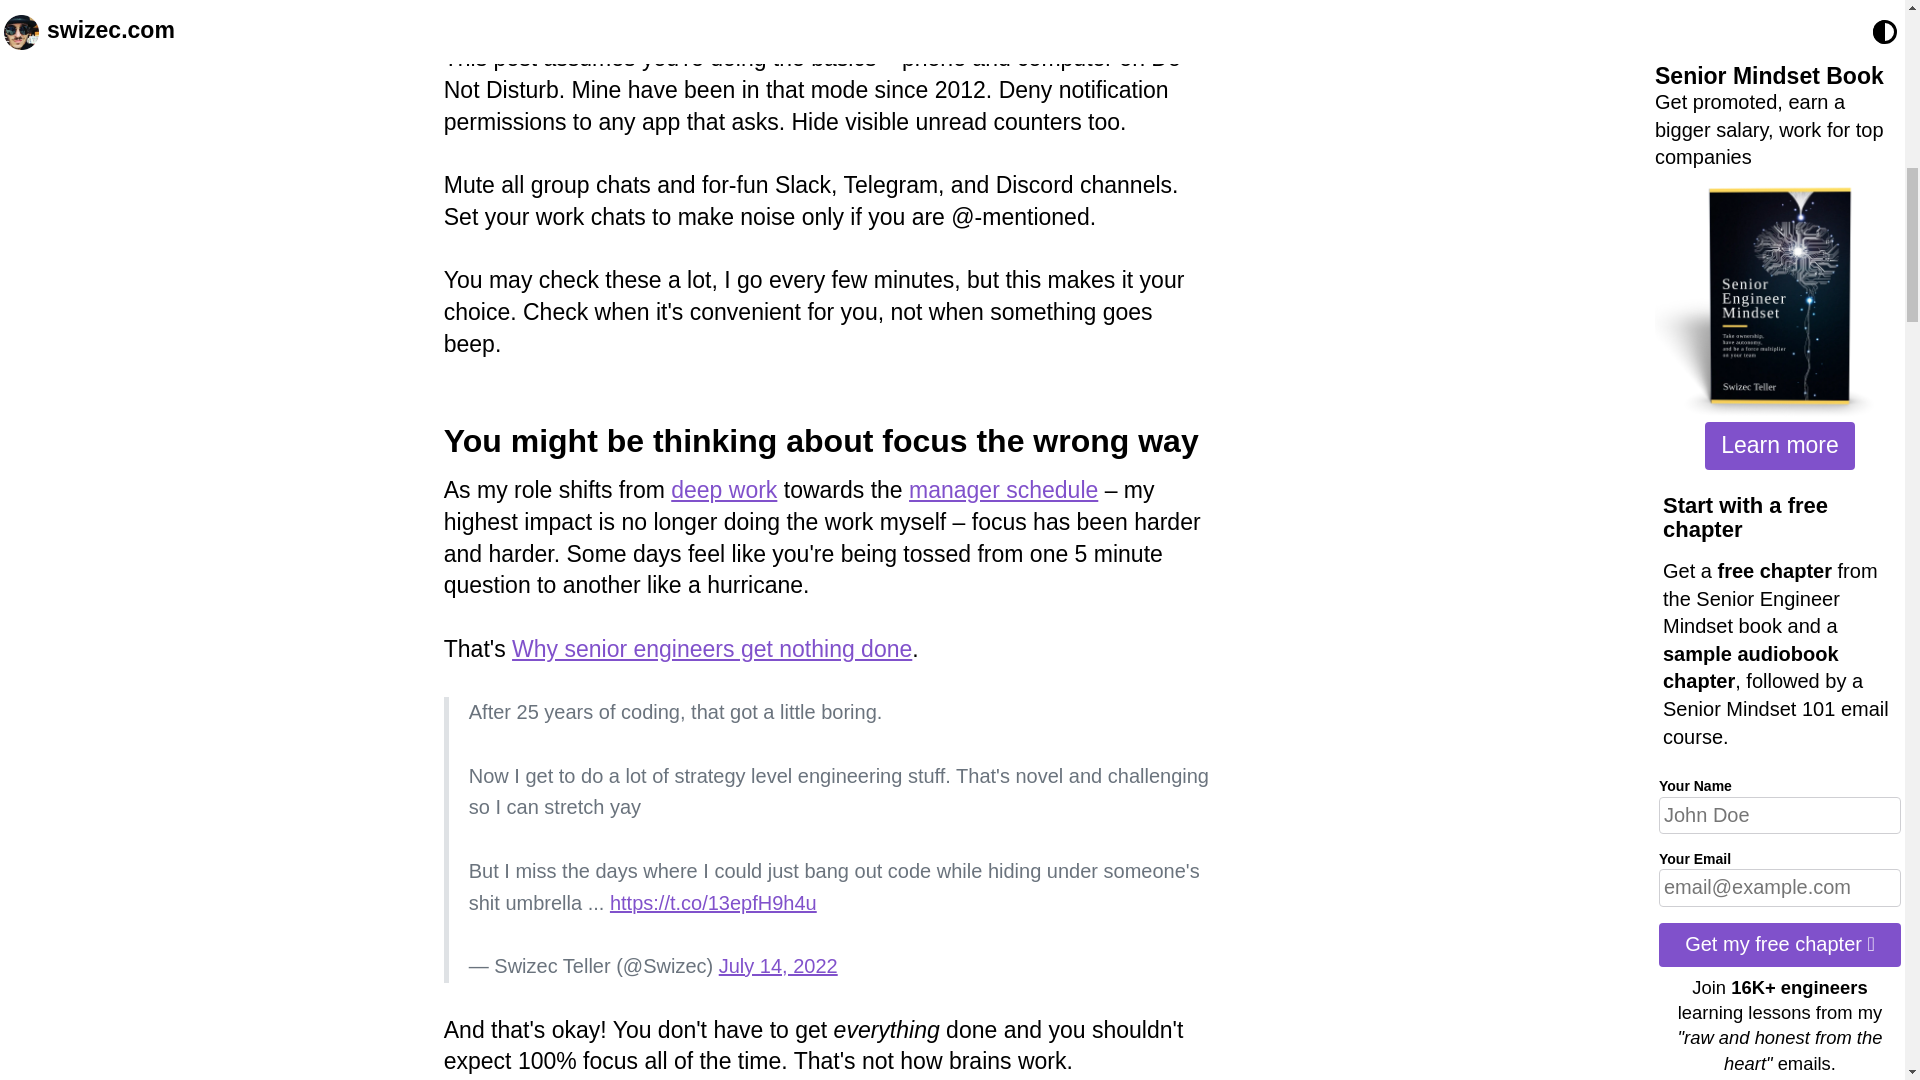 This screenshot has width=1920, height=1080. What do you see at coordinates (724, 490) in the screenshot?
I see `deep work` at bounding box center [724, 490].